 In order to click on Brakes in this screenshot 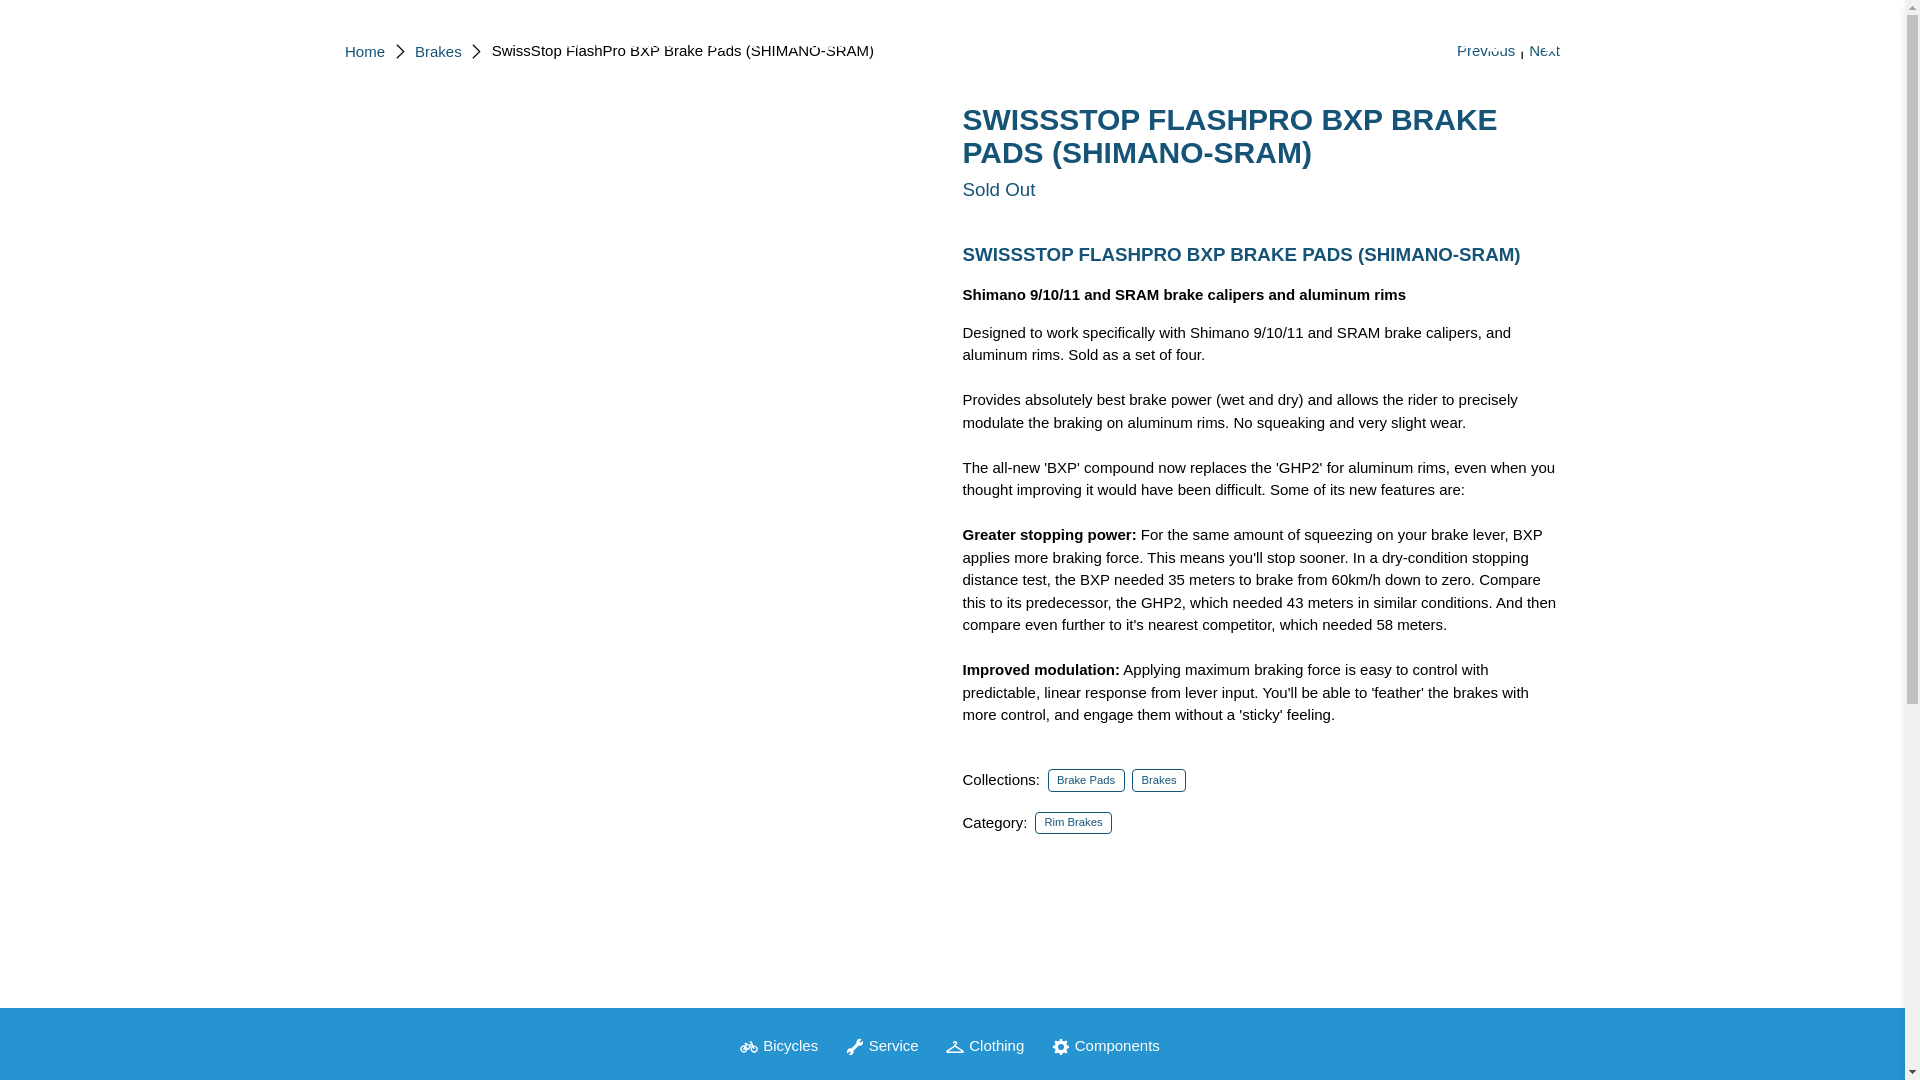, I will do `click(1159, 780)`.